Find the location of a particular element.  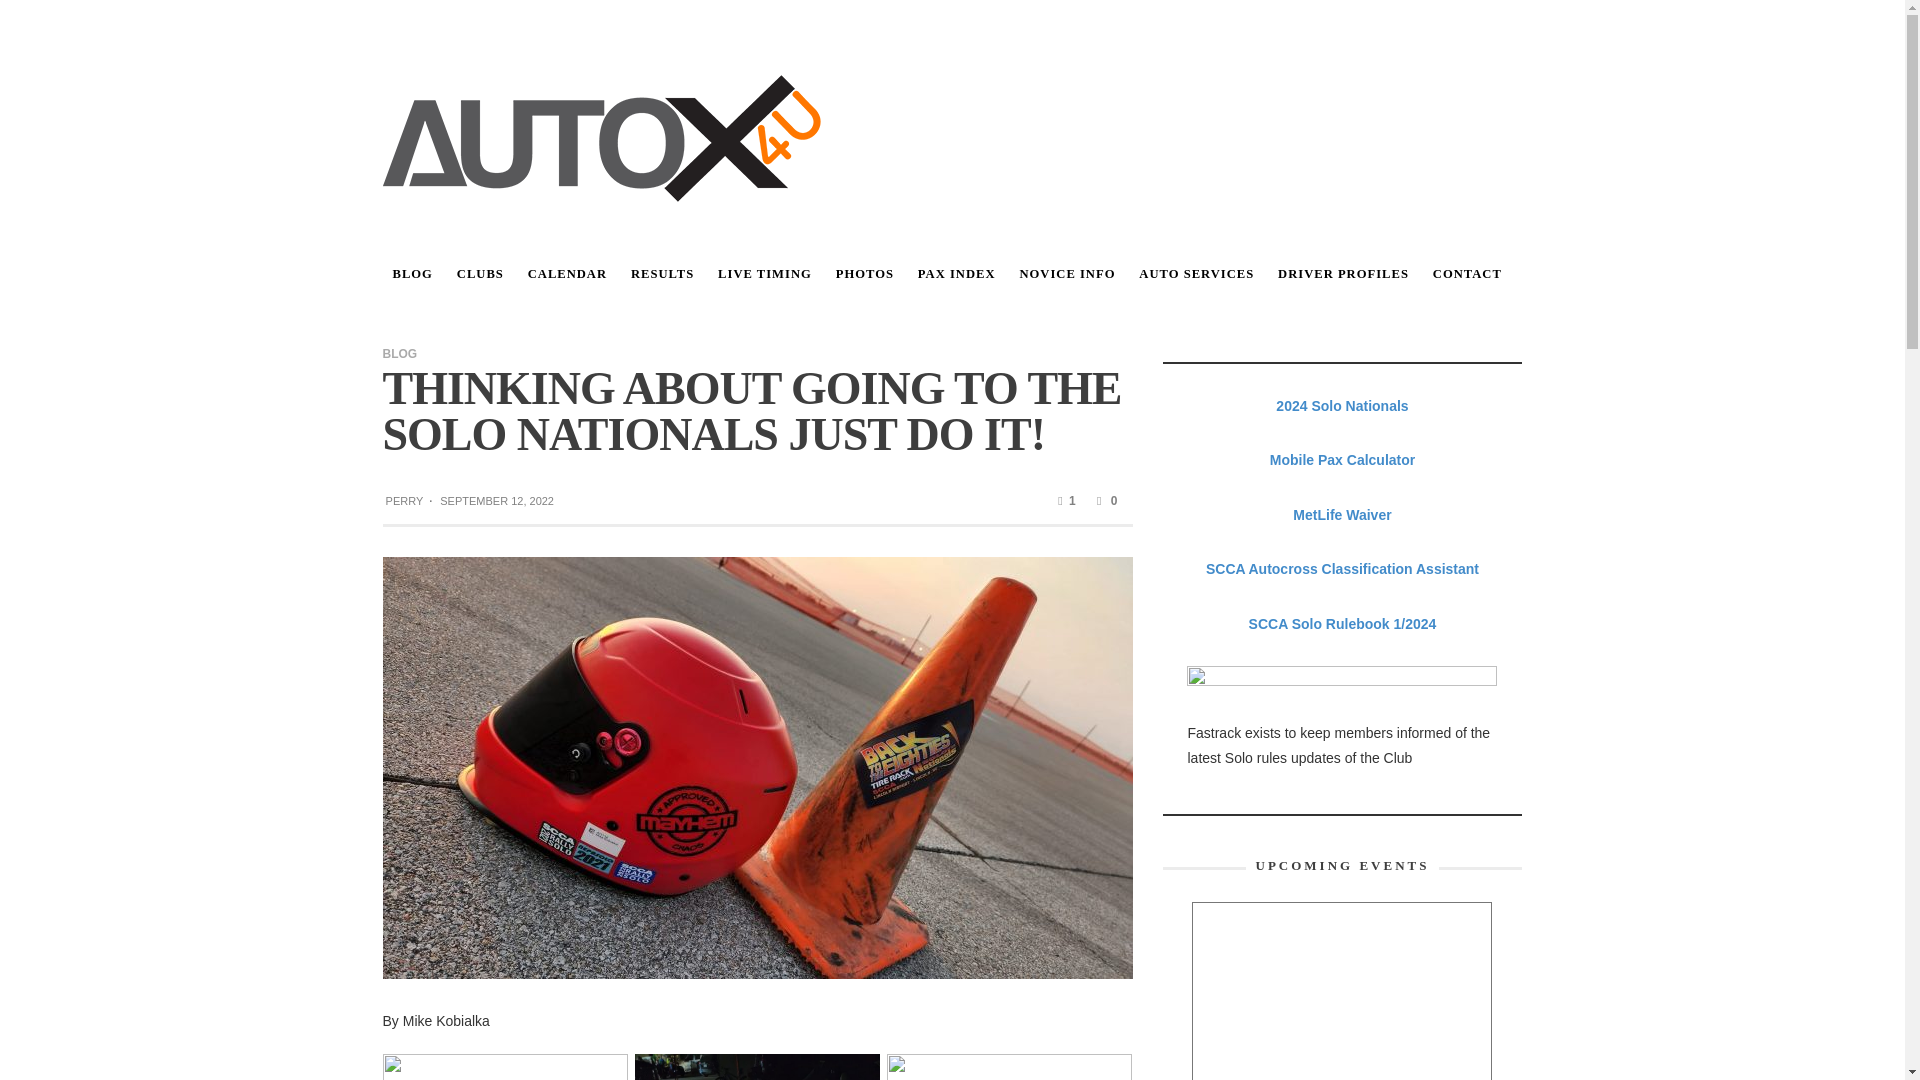

CLUBS is located at coordinates (480, 274).